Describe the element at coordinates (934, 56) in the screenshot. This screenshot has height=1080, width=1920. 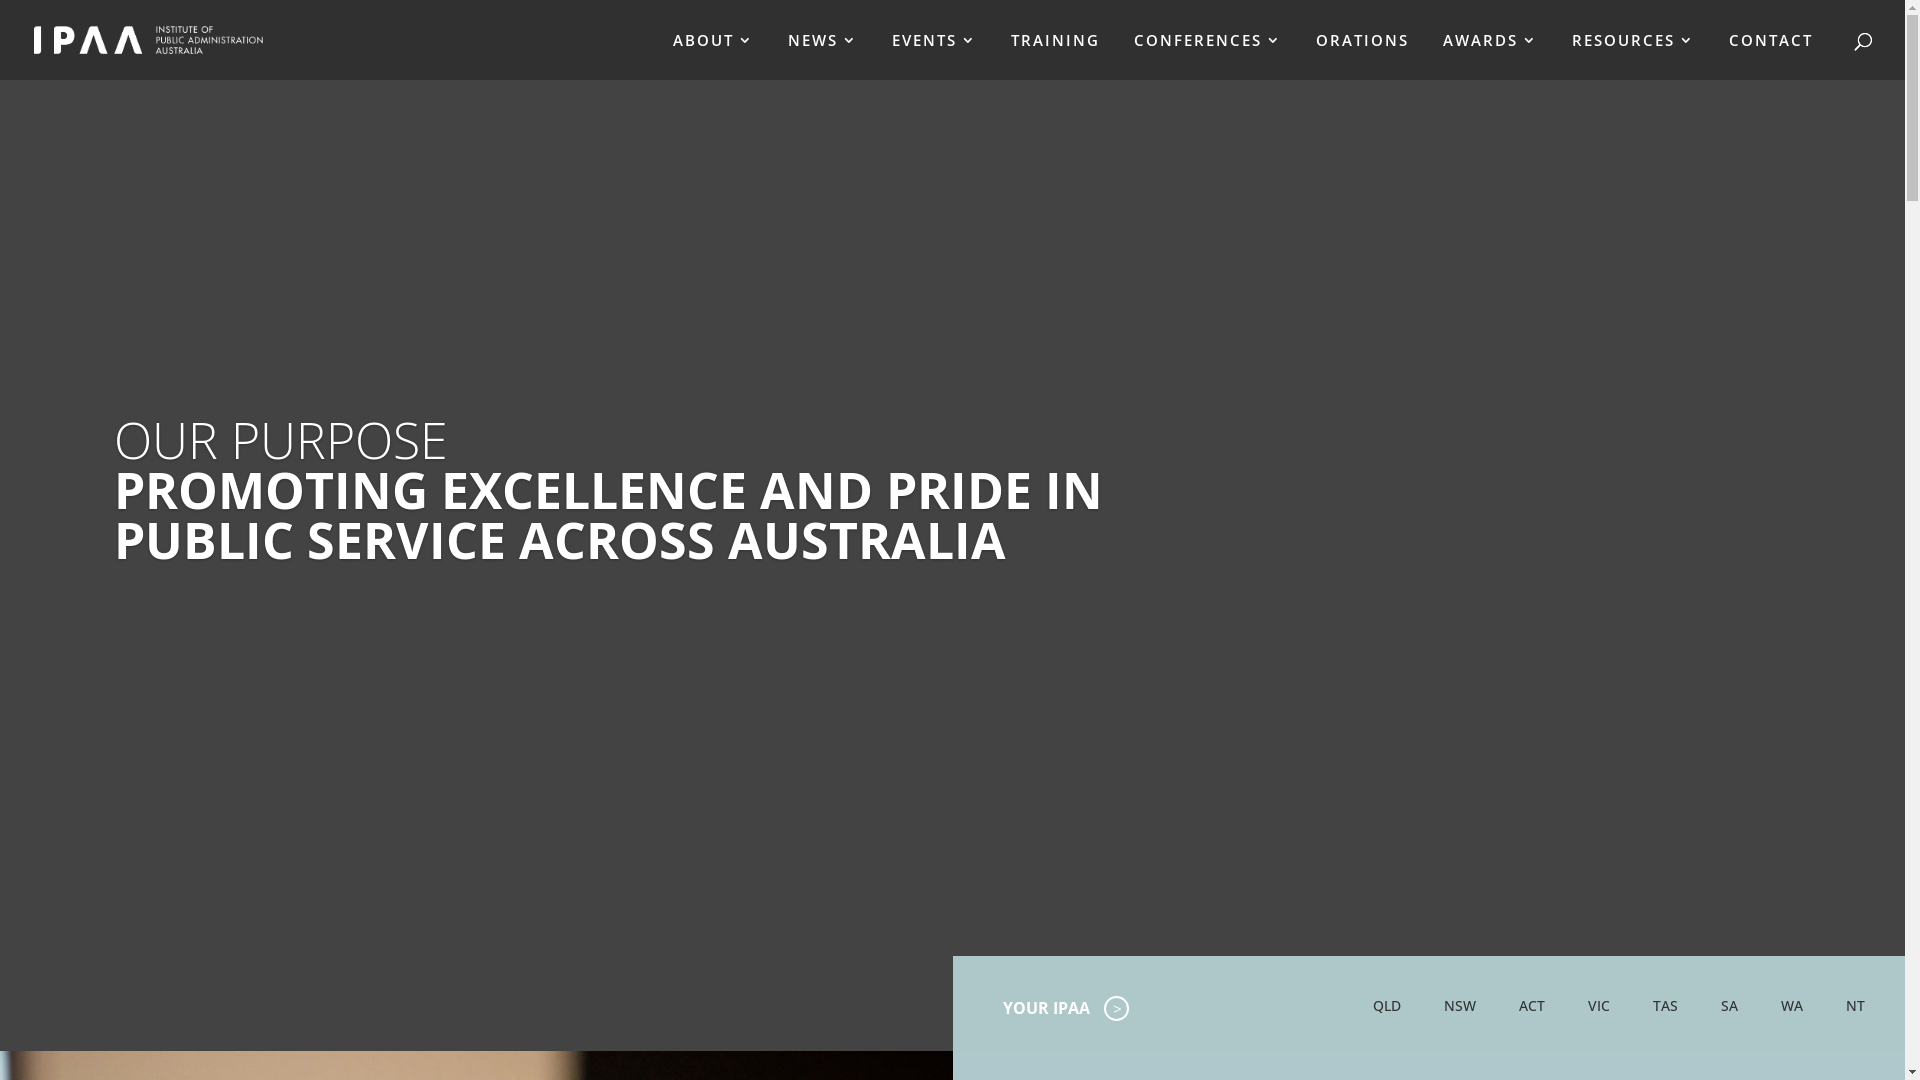
I see `EVENTS` at that location.